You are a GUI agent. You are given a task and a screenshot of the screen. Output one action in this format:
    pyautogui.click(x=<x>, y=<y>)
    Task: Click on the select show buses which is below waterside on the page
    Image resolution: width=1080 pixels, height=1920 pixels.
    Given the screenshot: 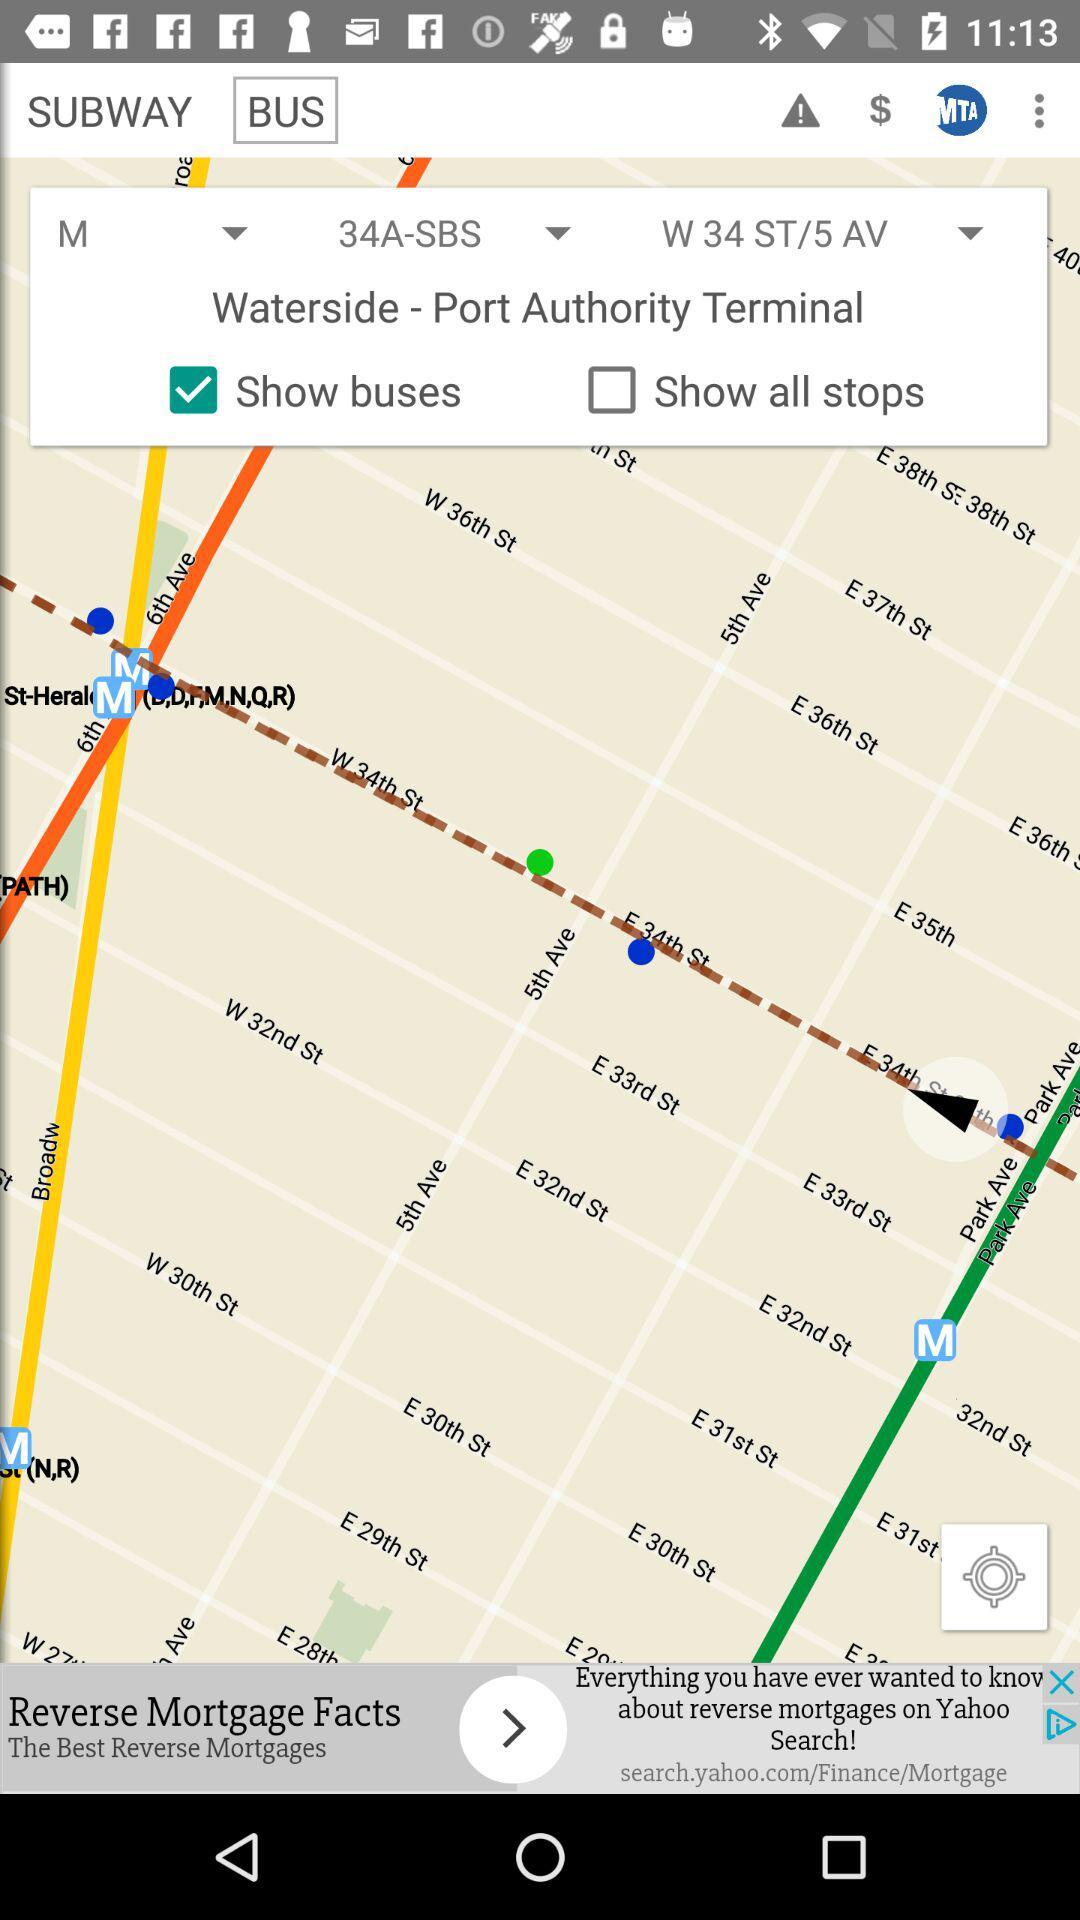 What is the action you would take?
    pyautogui.click(x=307, y=390)
    